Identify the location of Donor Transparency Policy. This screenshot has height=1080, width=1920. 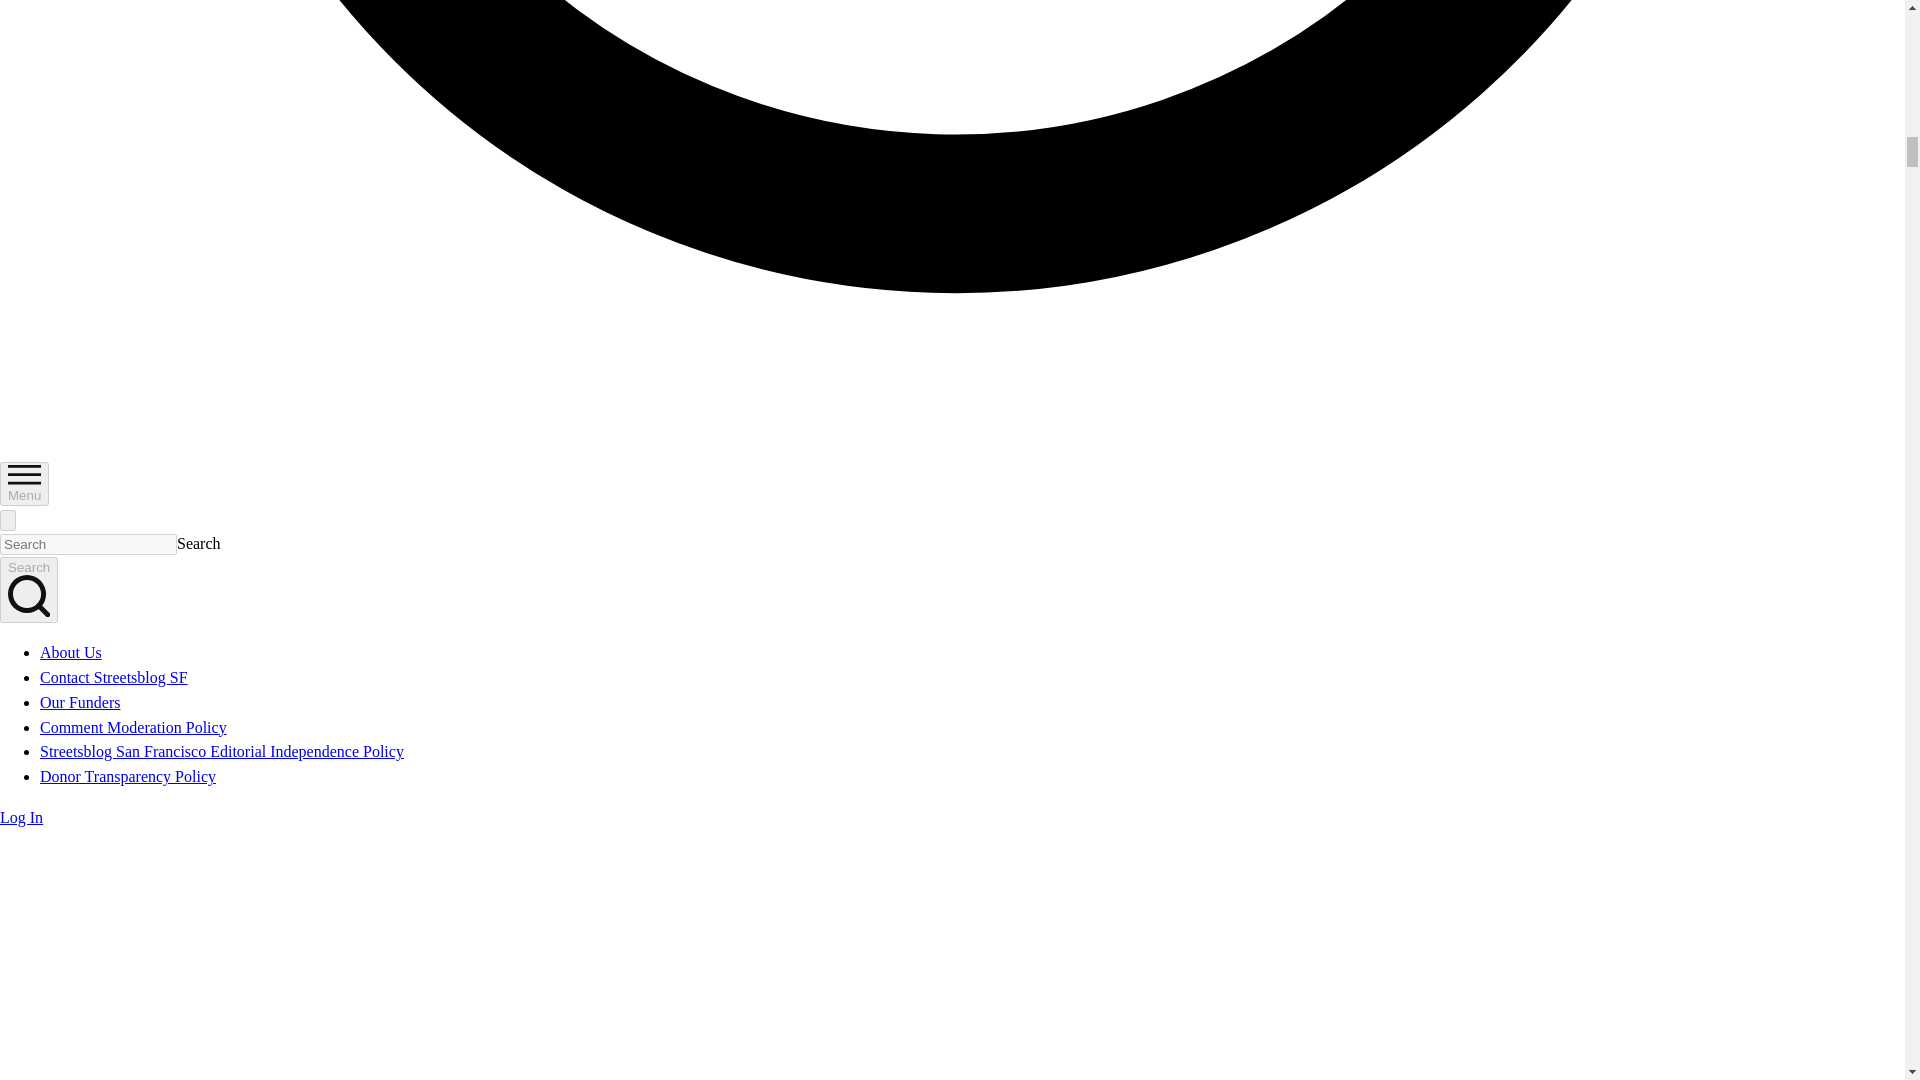
(128, 776).